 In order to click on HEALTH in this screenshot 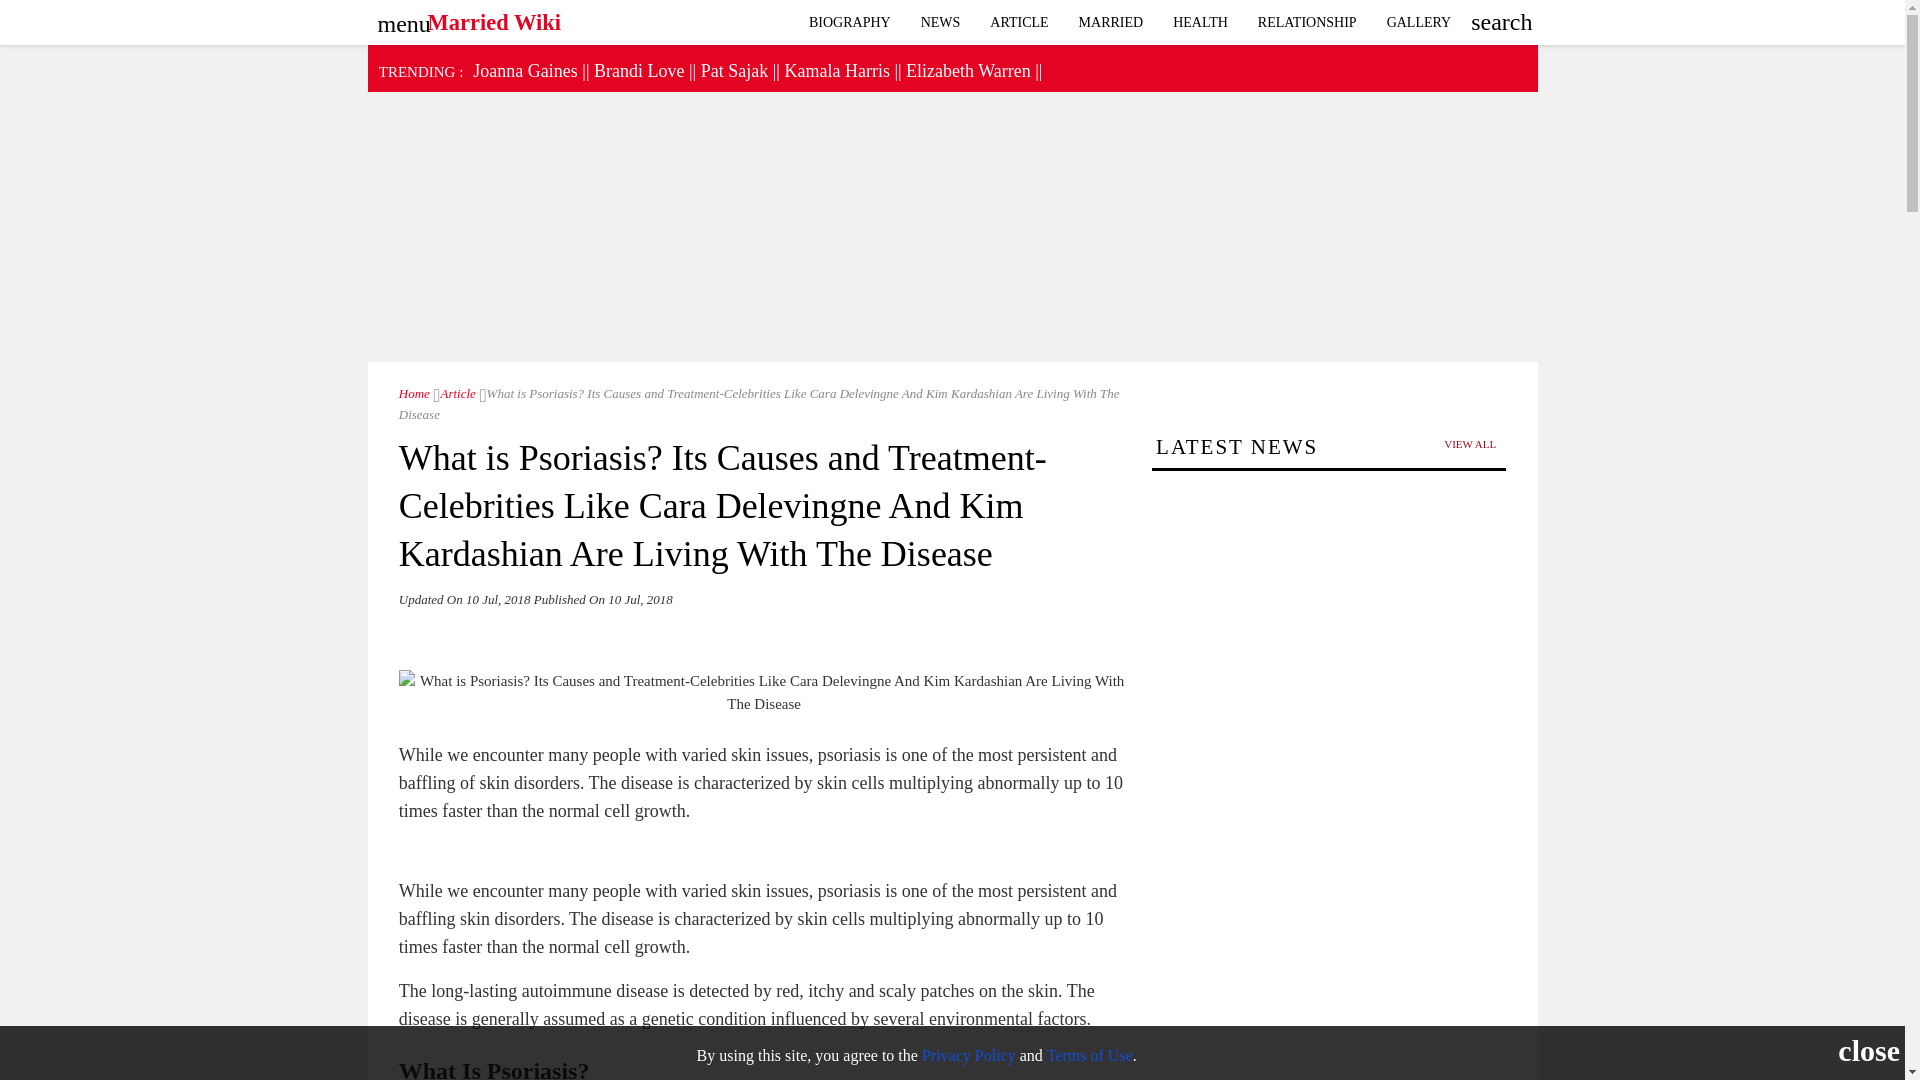, I will do `click(1200, 22)`.